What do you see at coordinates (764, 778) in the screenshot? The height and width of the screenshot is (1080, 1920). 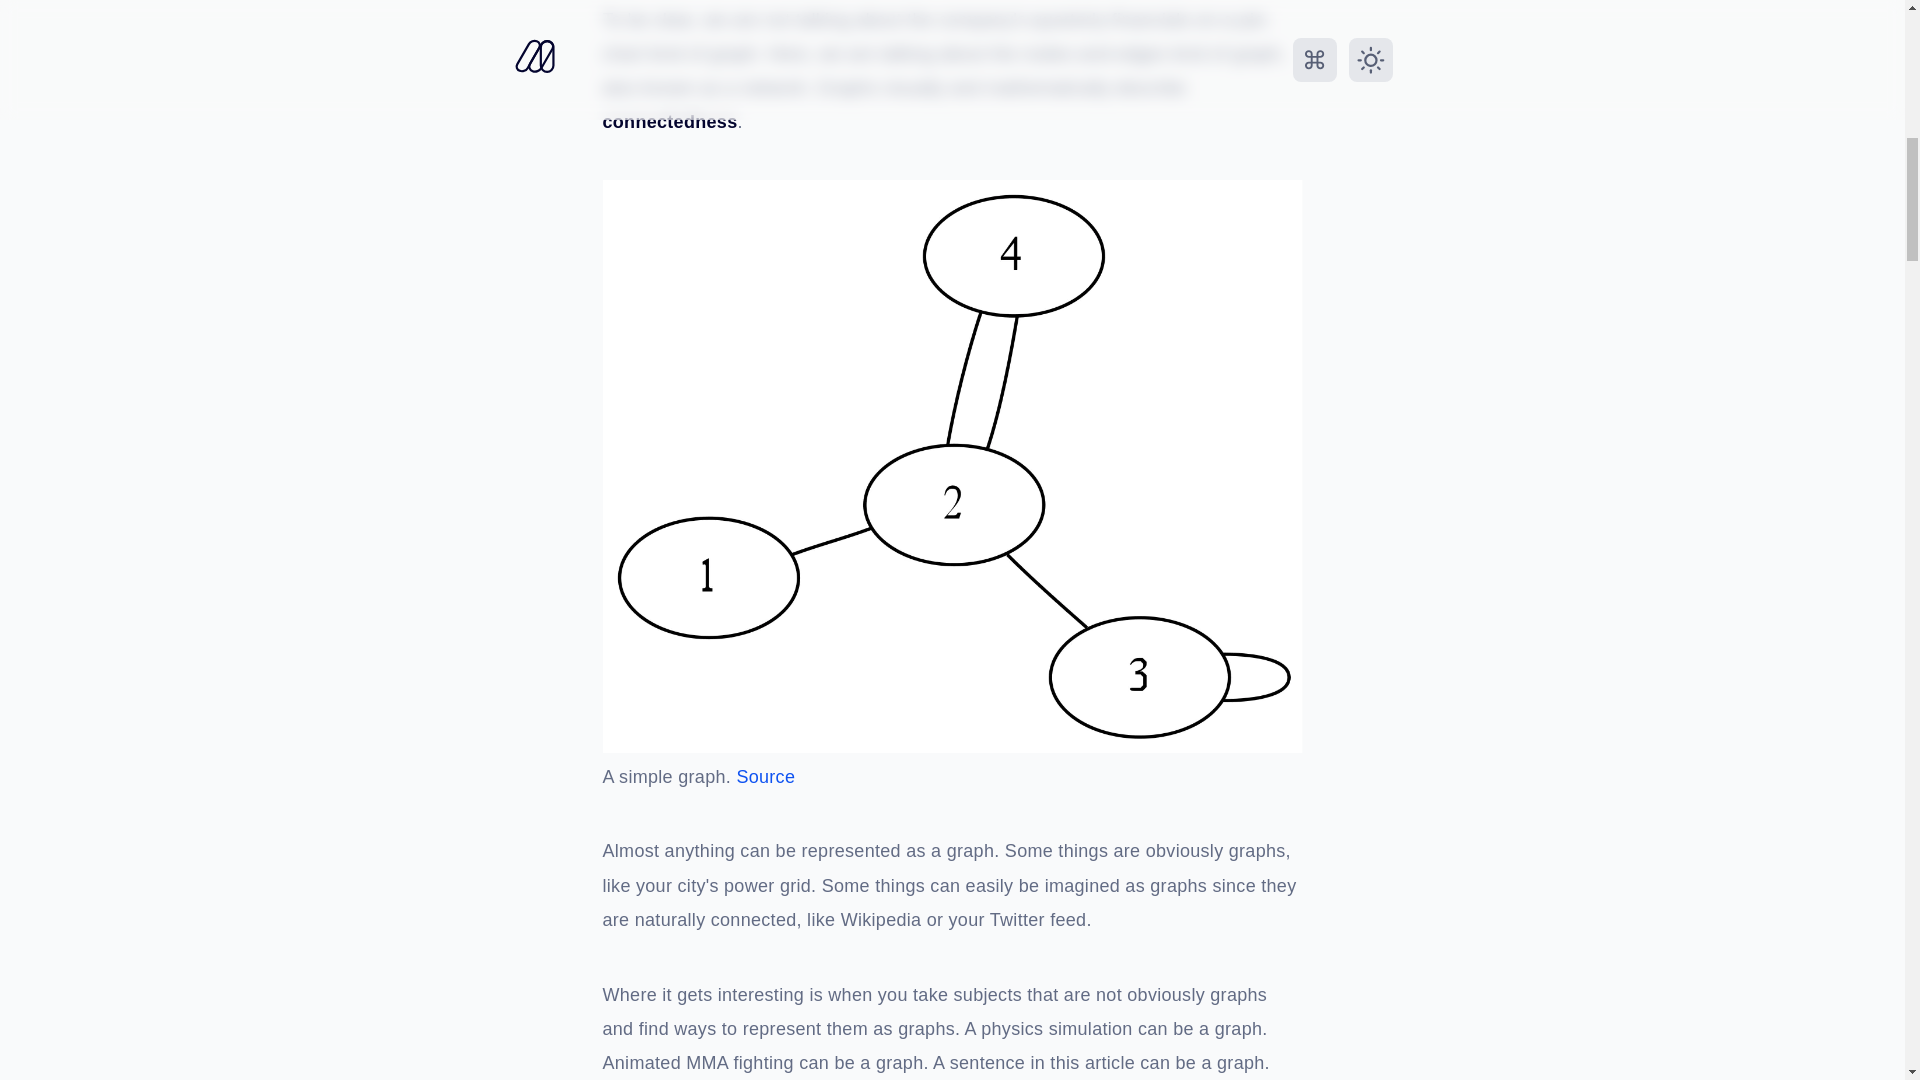 I see `Source` at bounding box center [764, 778].